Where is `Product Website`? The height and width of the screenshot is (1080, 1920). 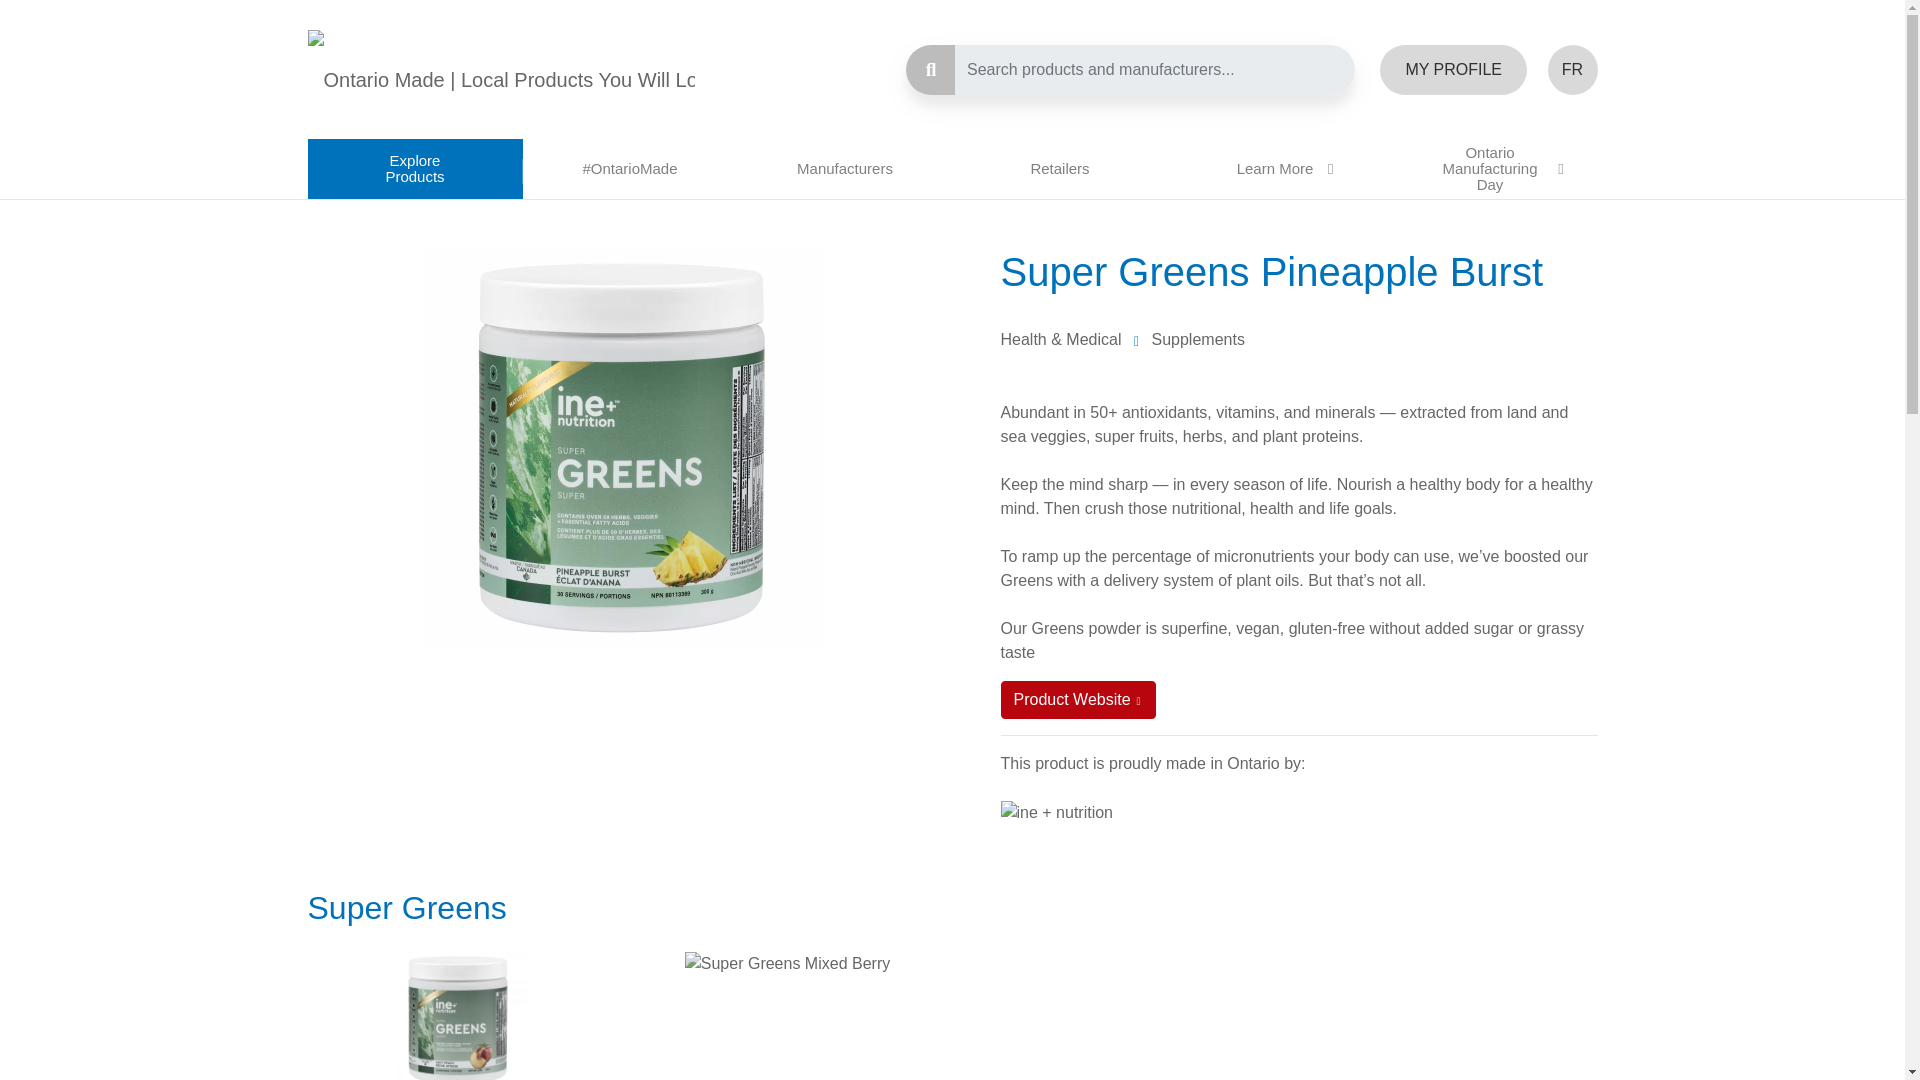
Product Website is located at coordinates (1078, 700).